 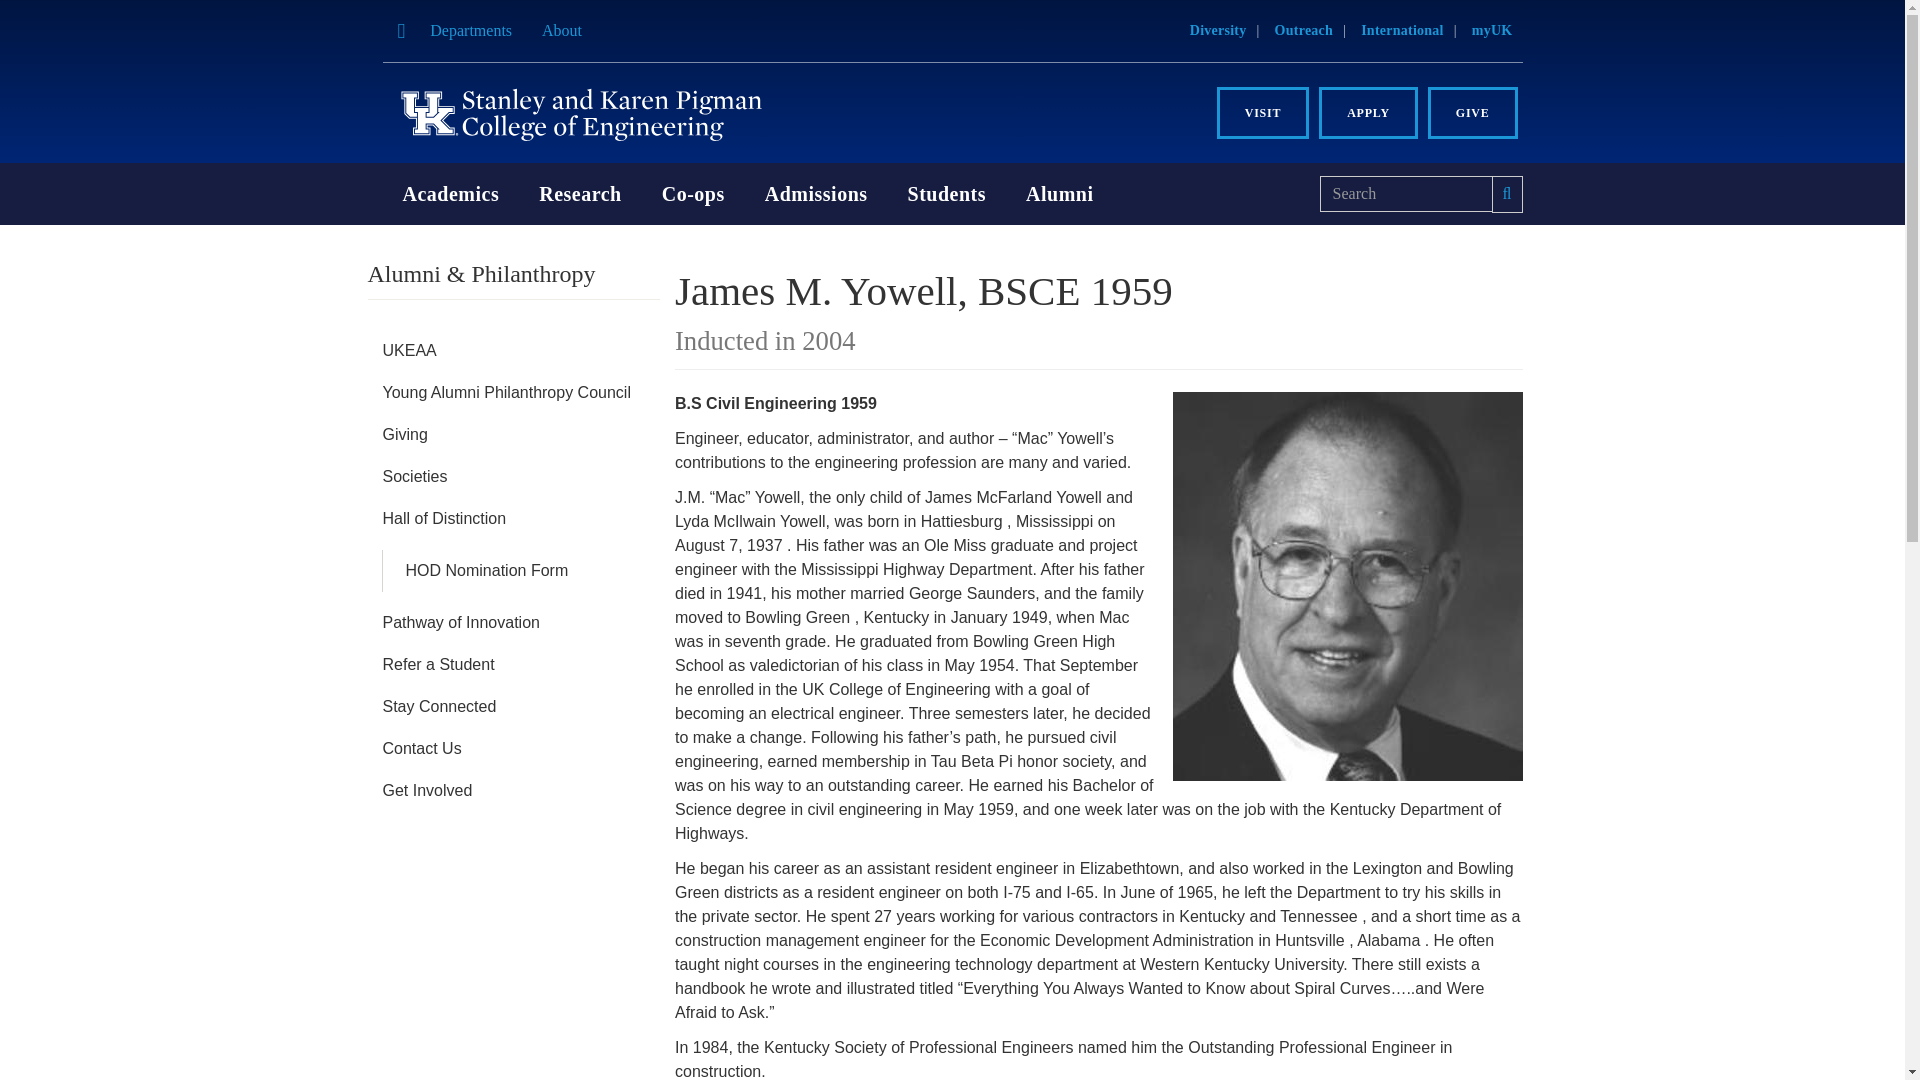 What do you see at coordinates (470, 30) in the screenshot?
I see `Departments` at bounding box center [470, 30].